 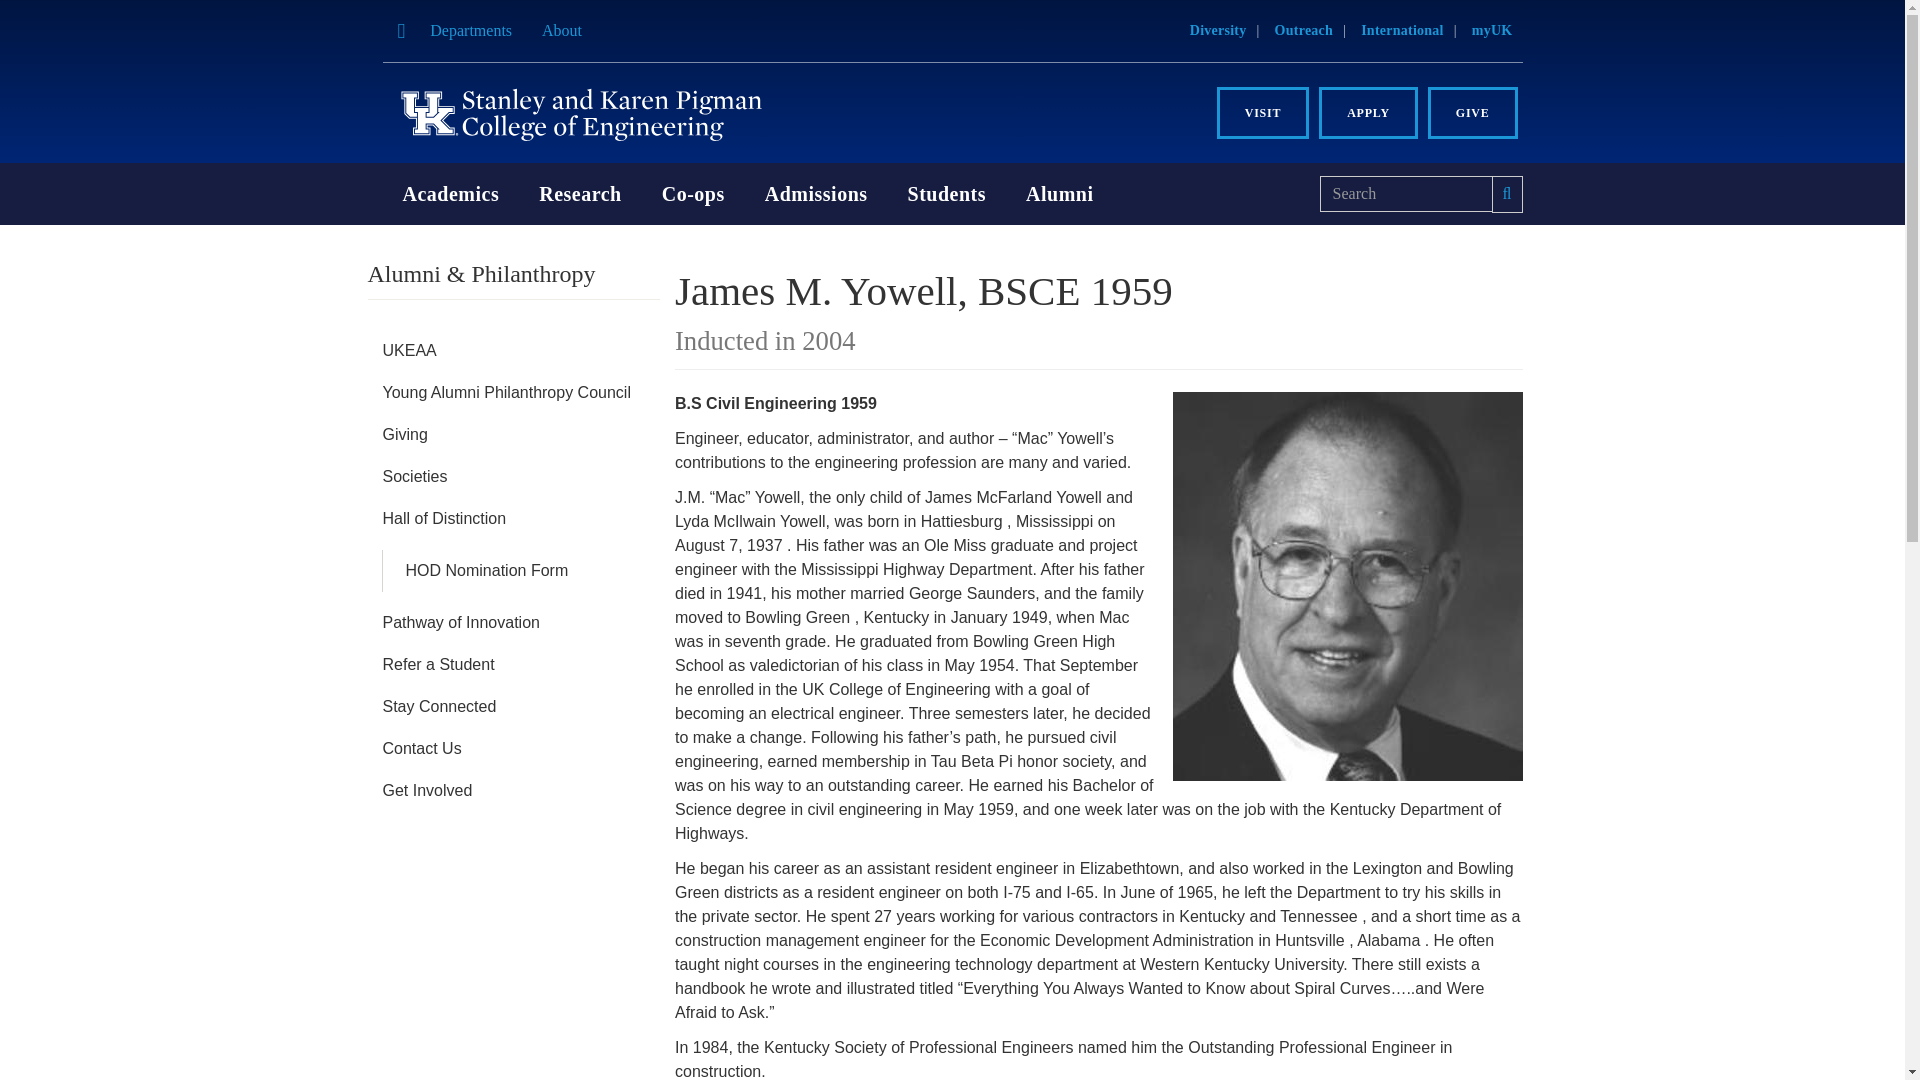 What do you see at coordinates (470, 30) in the screenshot?
I see `Departments` at bounding box center [470, 30].